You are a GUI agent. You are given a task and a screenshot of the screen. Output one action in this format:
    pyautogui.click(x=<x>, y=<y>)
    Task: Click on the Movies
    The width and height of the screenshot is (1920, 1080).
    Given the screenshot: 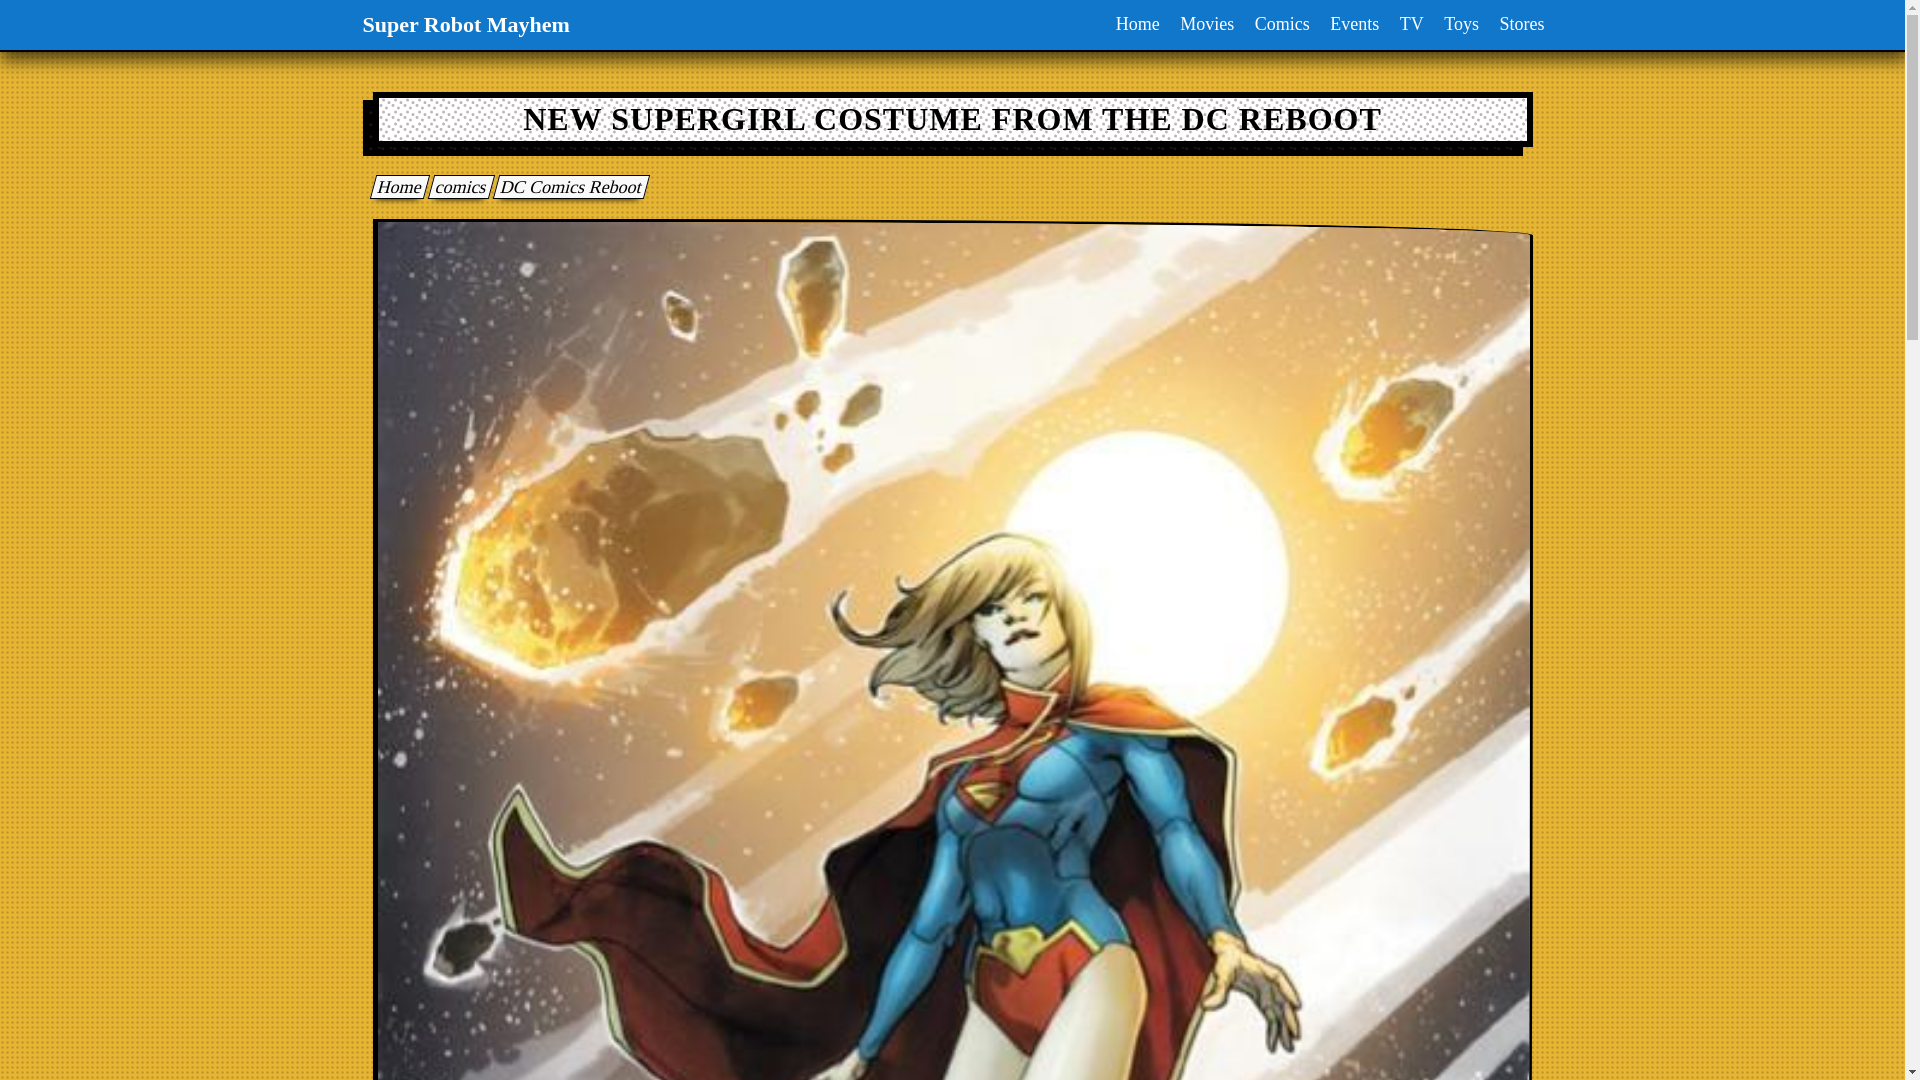 What is the action you would take?
    pyautogui.click(x=1206, y=24)
    